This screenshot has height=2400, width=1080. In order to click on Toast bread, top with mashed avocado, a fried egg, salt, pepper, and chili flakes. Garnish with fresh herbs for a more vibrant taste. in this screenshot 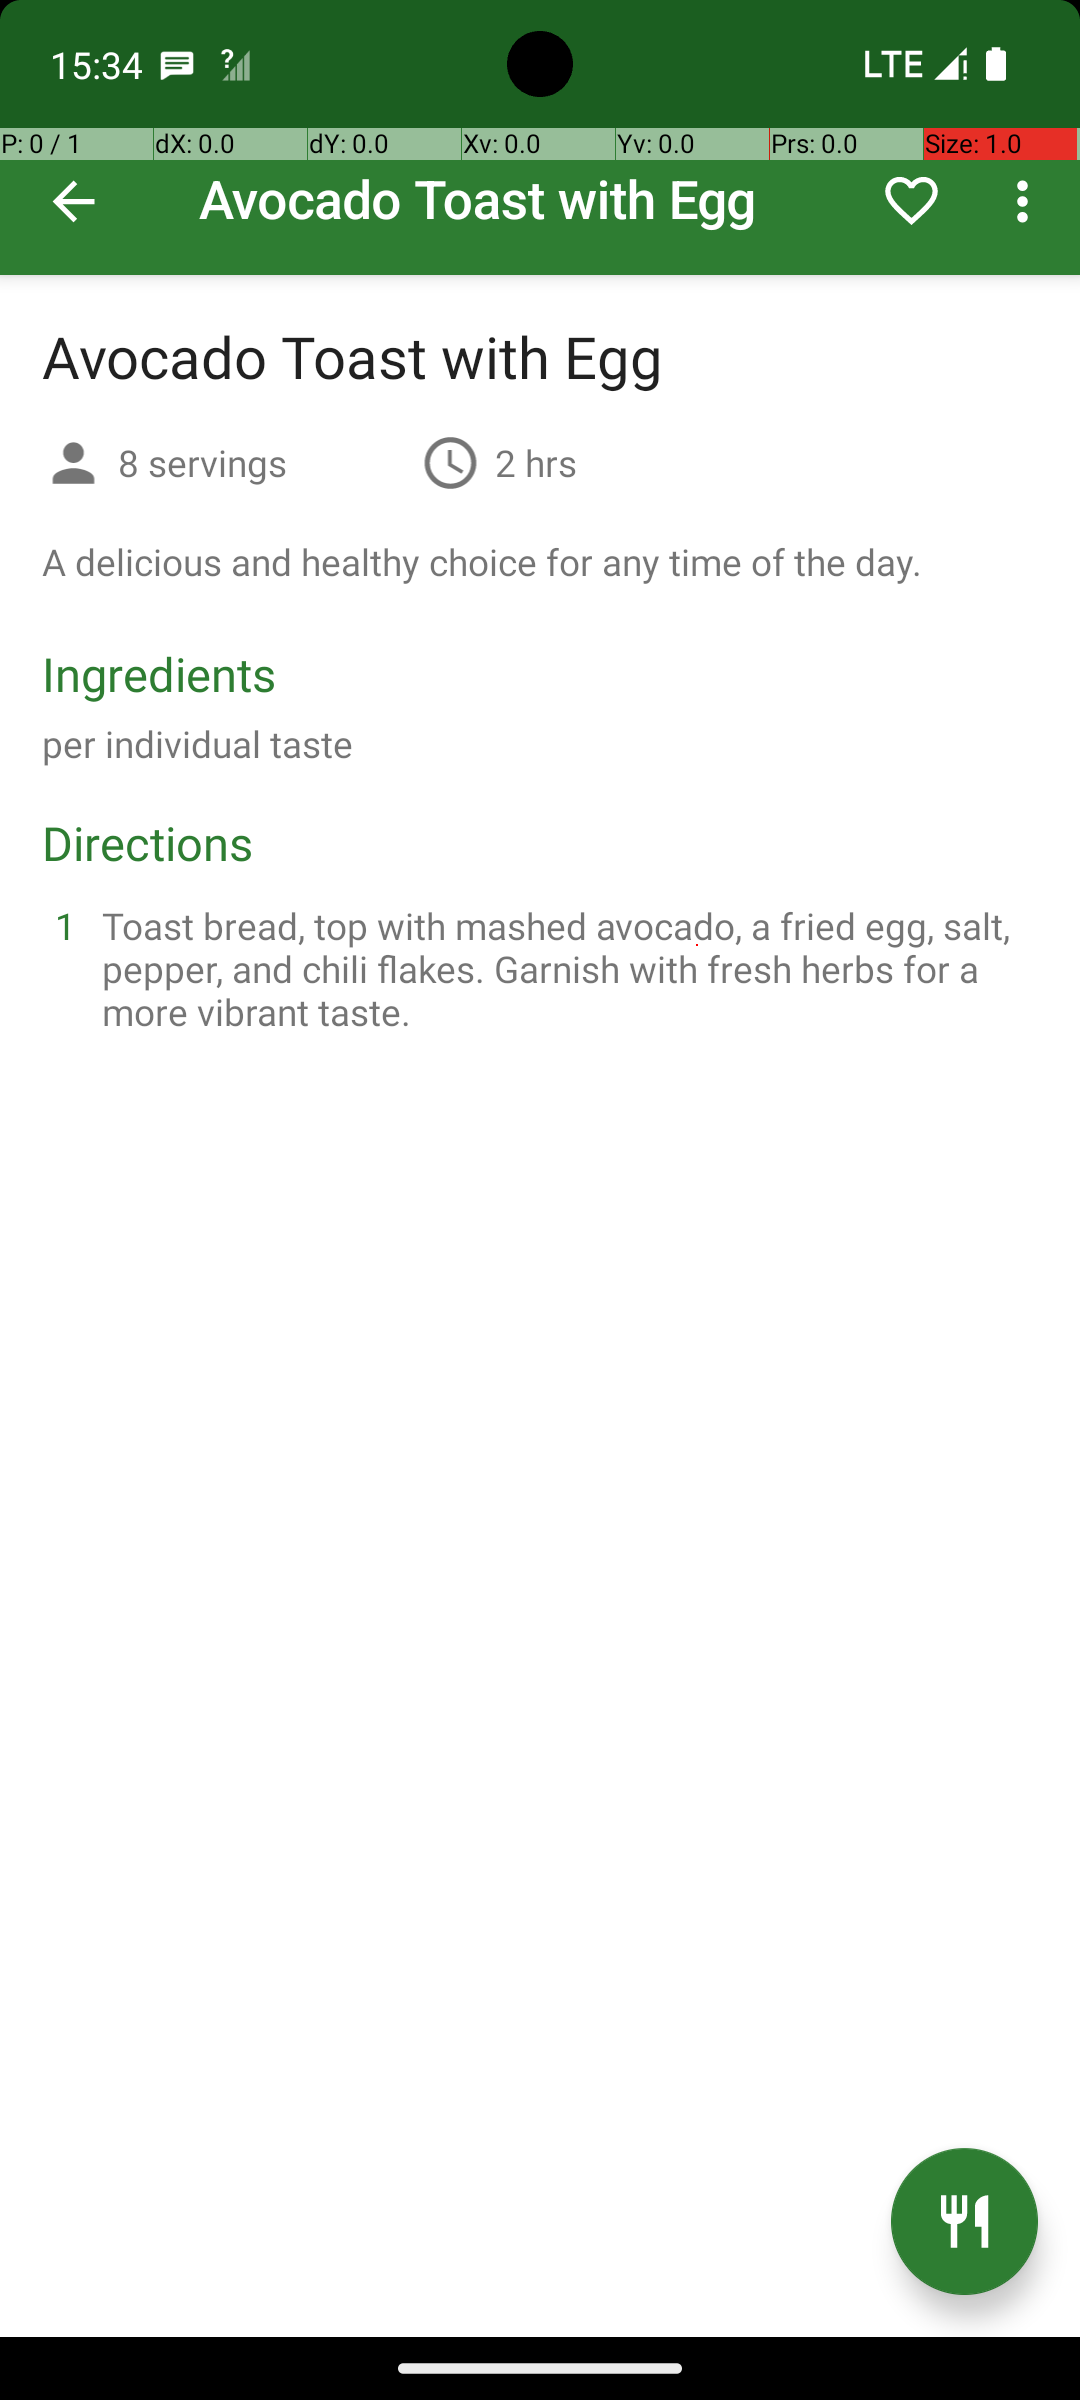, I will do `click(564, 968)`.